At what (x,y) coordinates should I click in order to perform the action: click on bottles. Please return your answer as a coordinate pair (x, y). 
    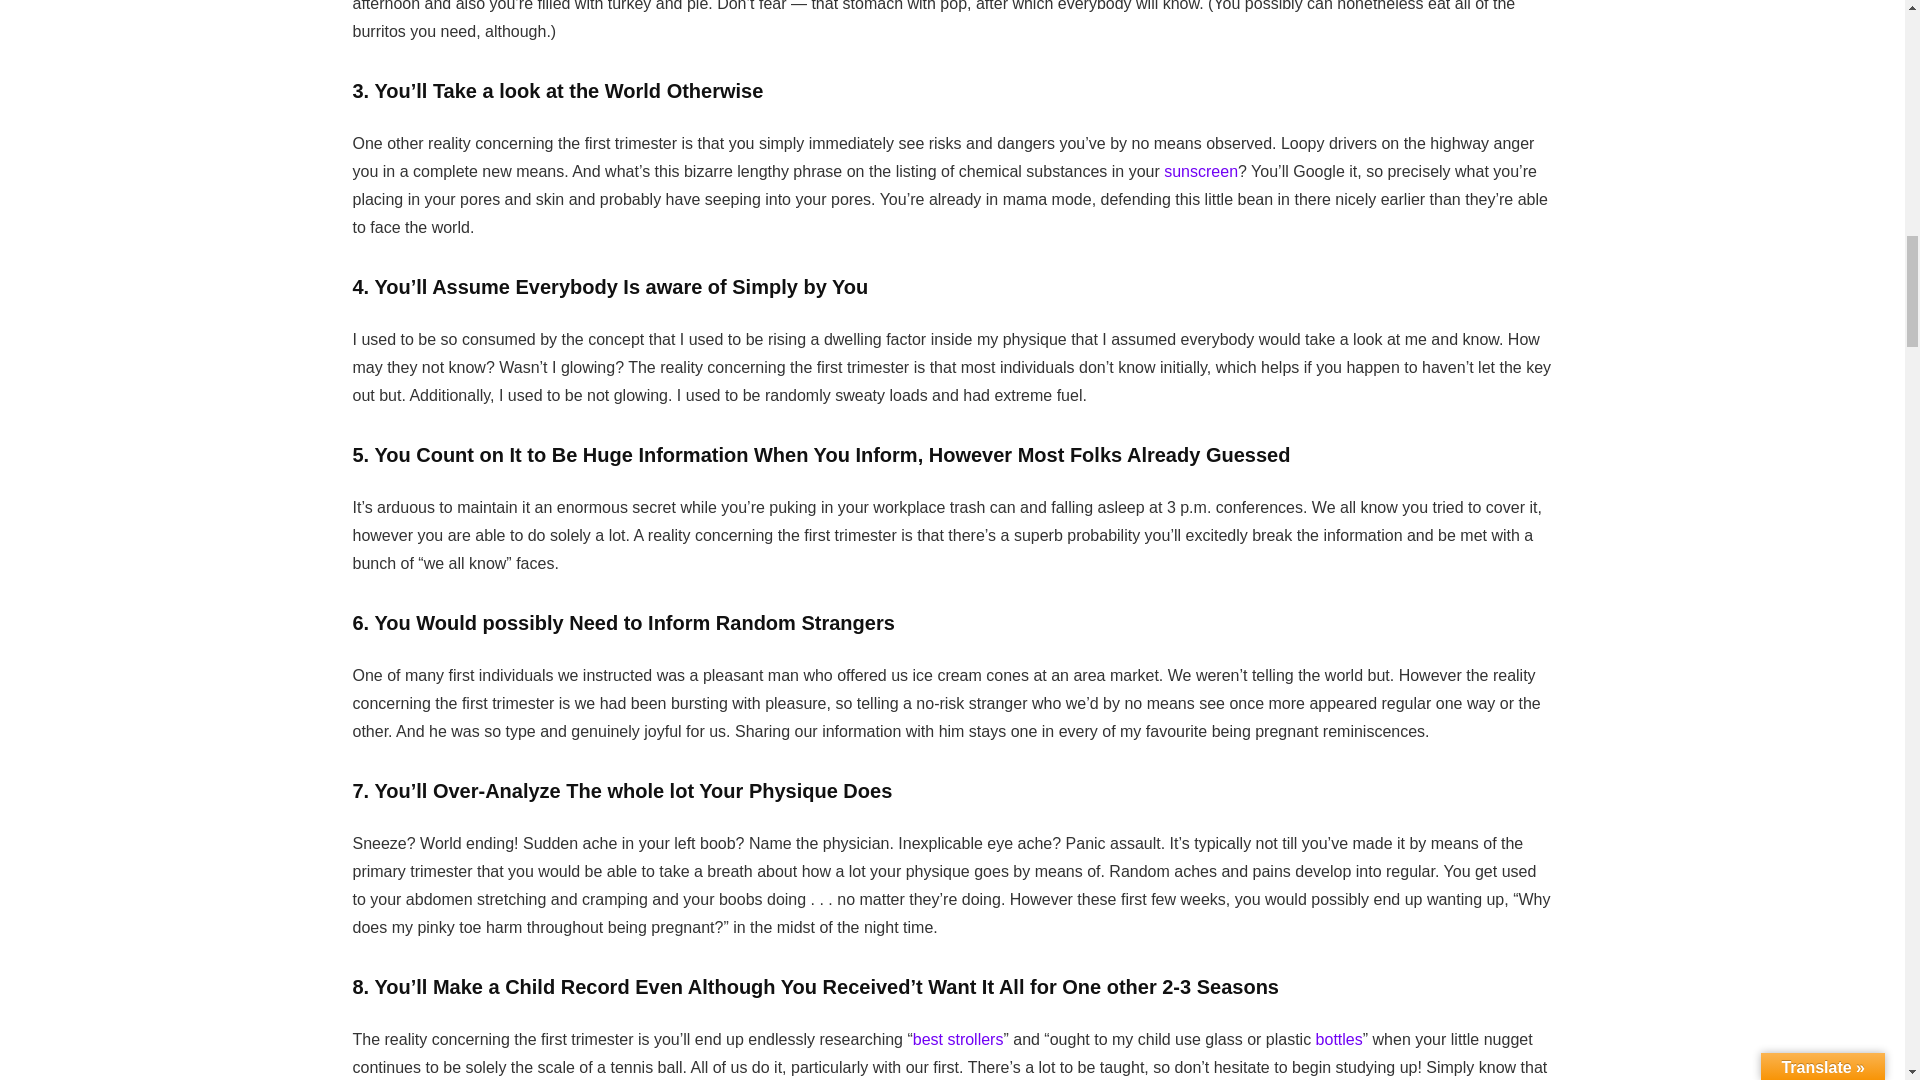
    Looking at the image, I should click on (1339, 1039).